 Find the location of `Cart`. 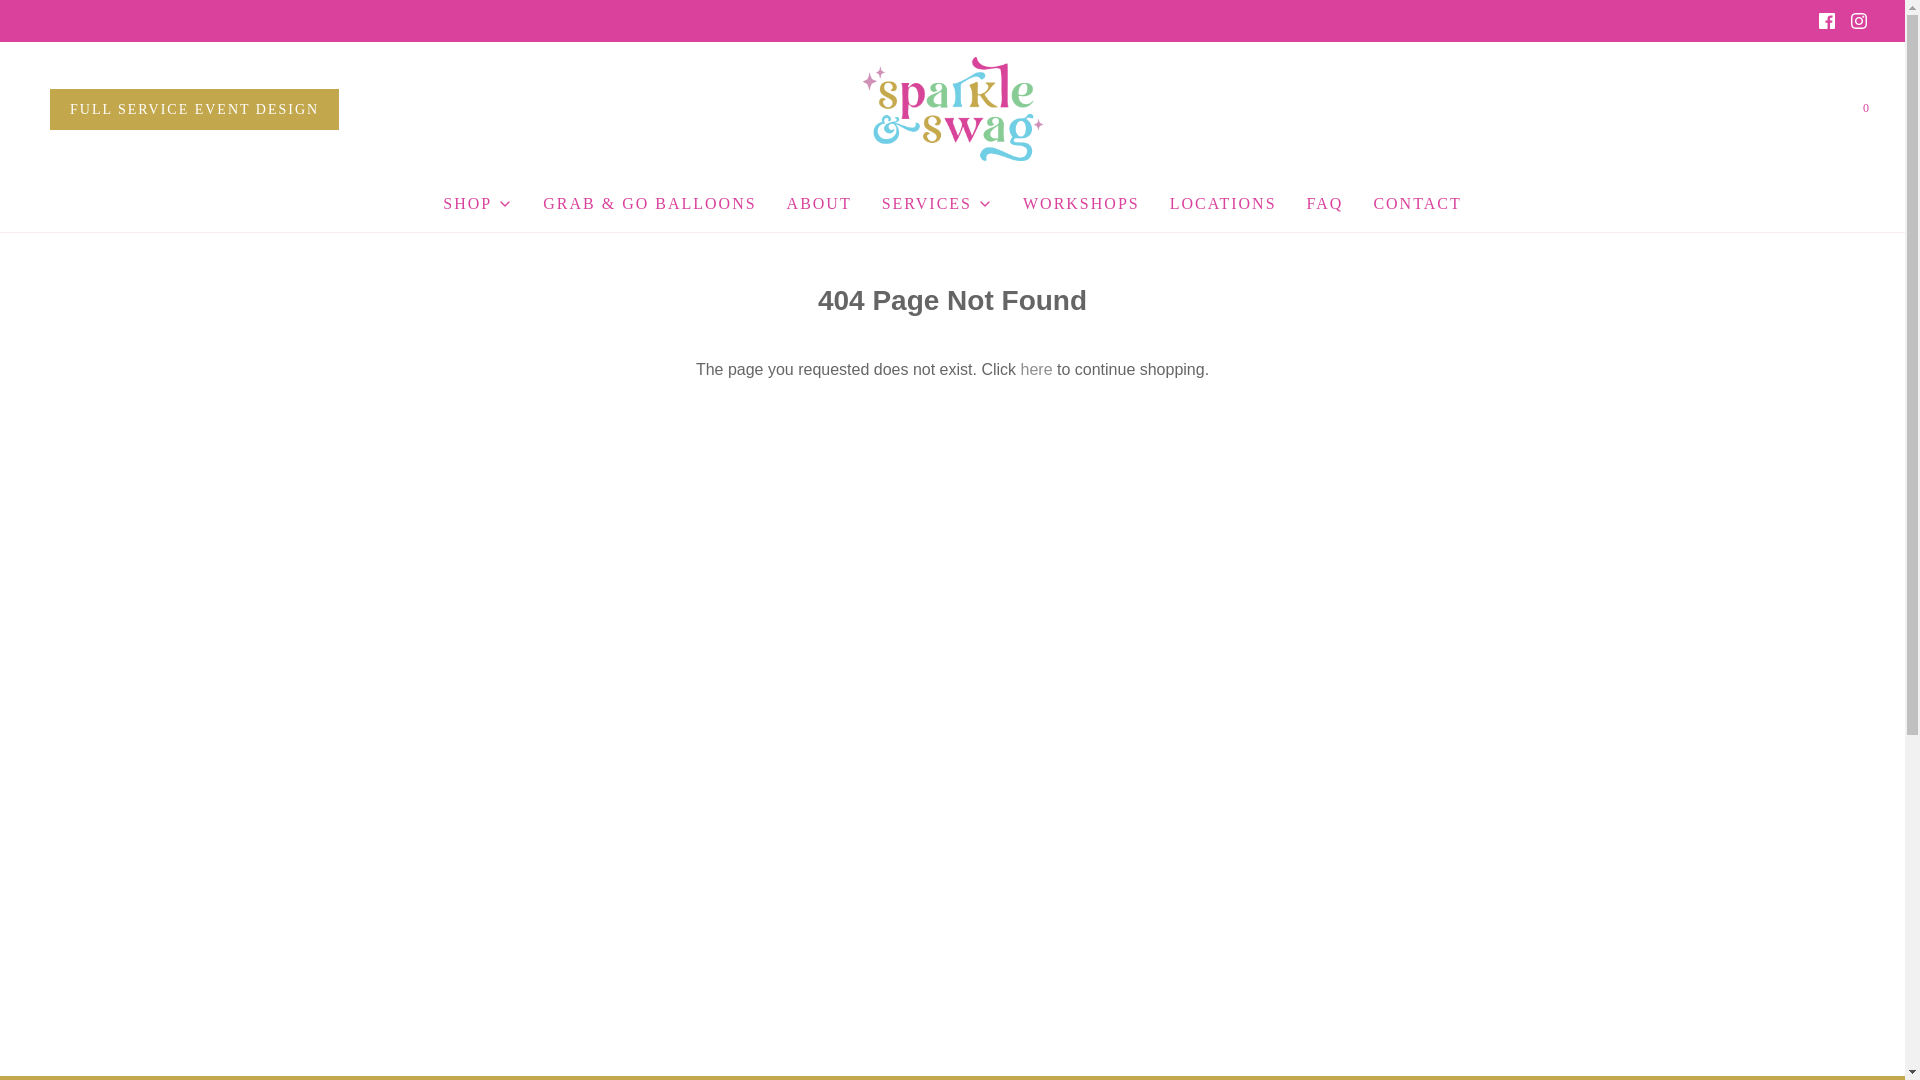

Cart is located at coordinates (1864, 108).